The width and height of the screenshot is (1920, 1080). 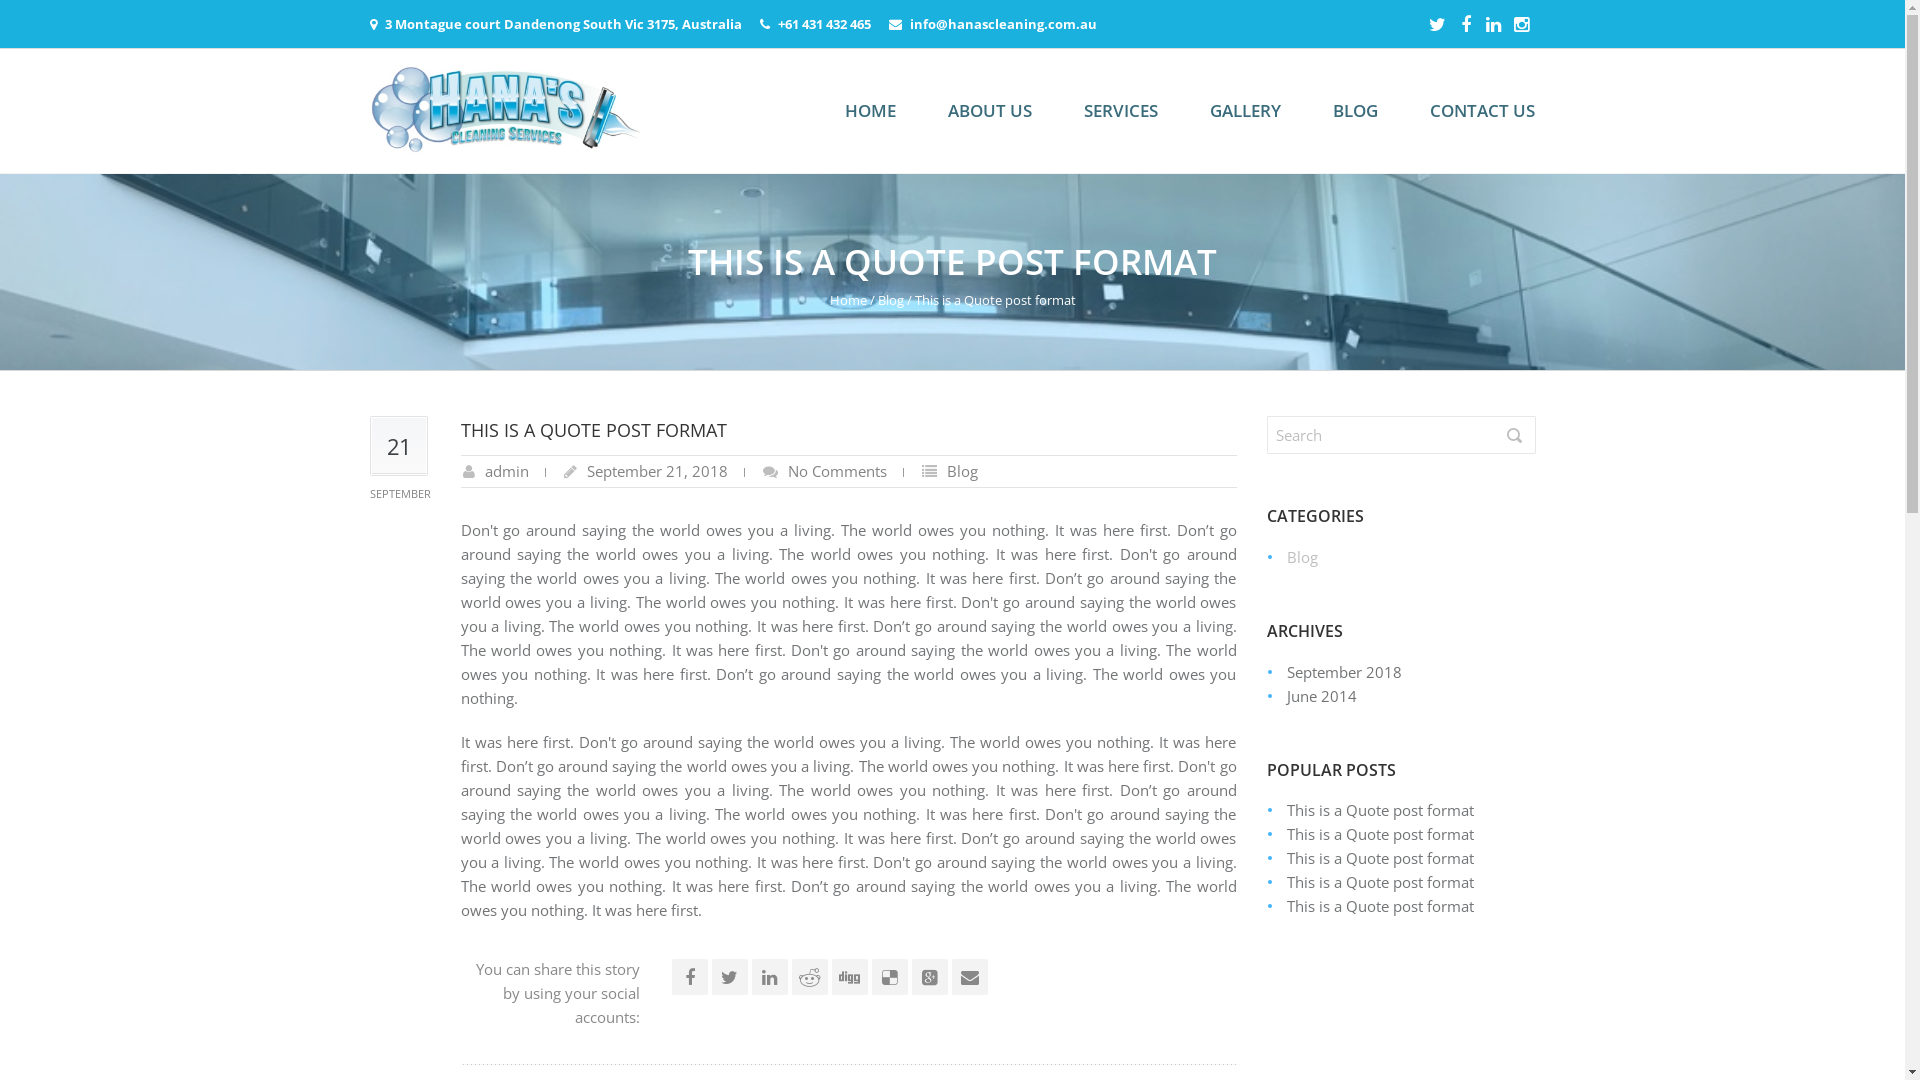 I want to click on This is a Quote post format, so click(x=1380, y=906).